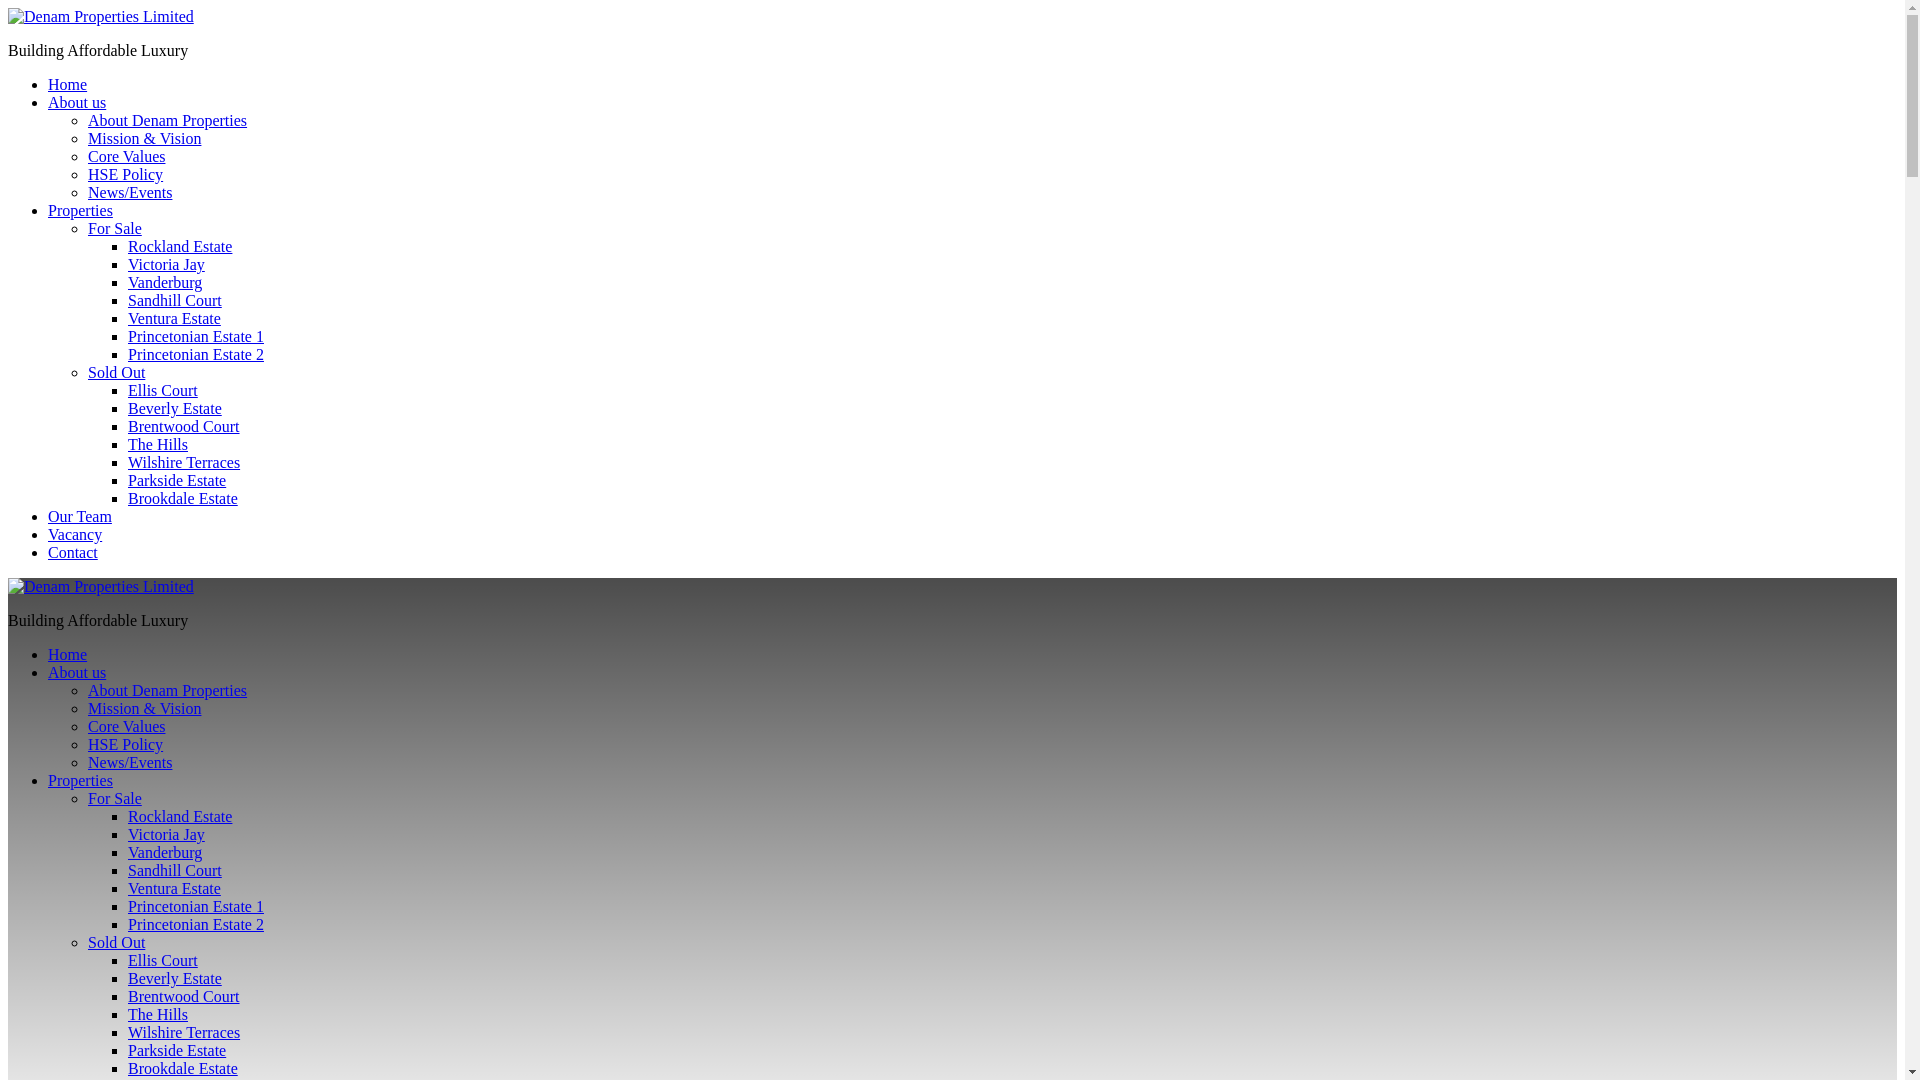  What do you see at coordinates (184, 462) in the screenshot?
I see `Wilshire Terraces` at bounding box center [184, 462].